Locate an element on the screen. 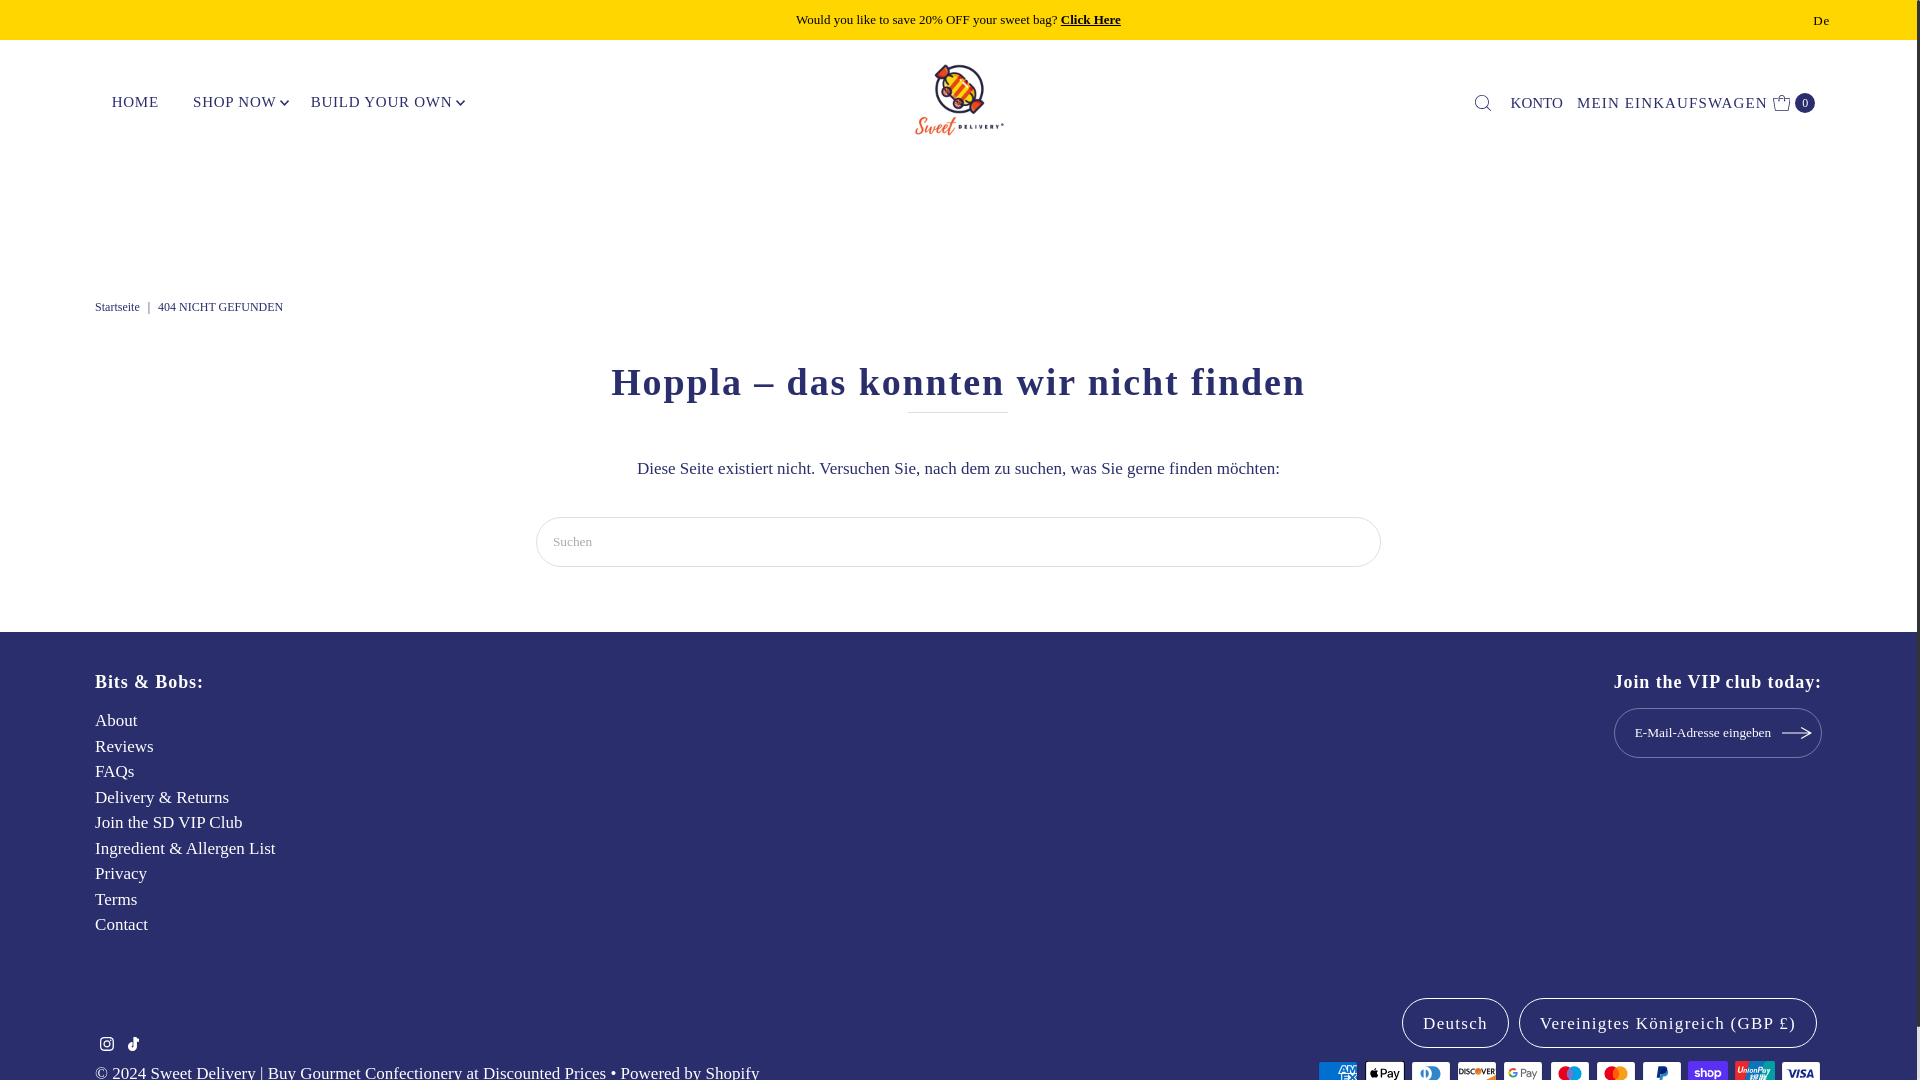  American Express is located at coordinates (1337, 1070).